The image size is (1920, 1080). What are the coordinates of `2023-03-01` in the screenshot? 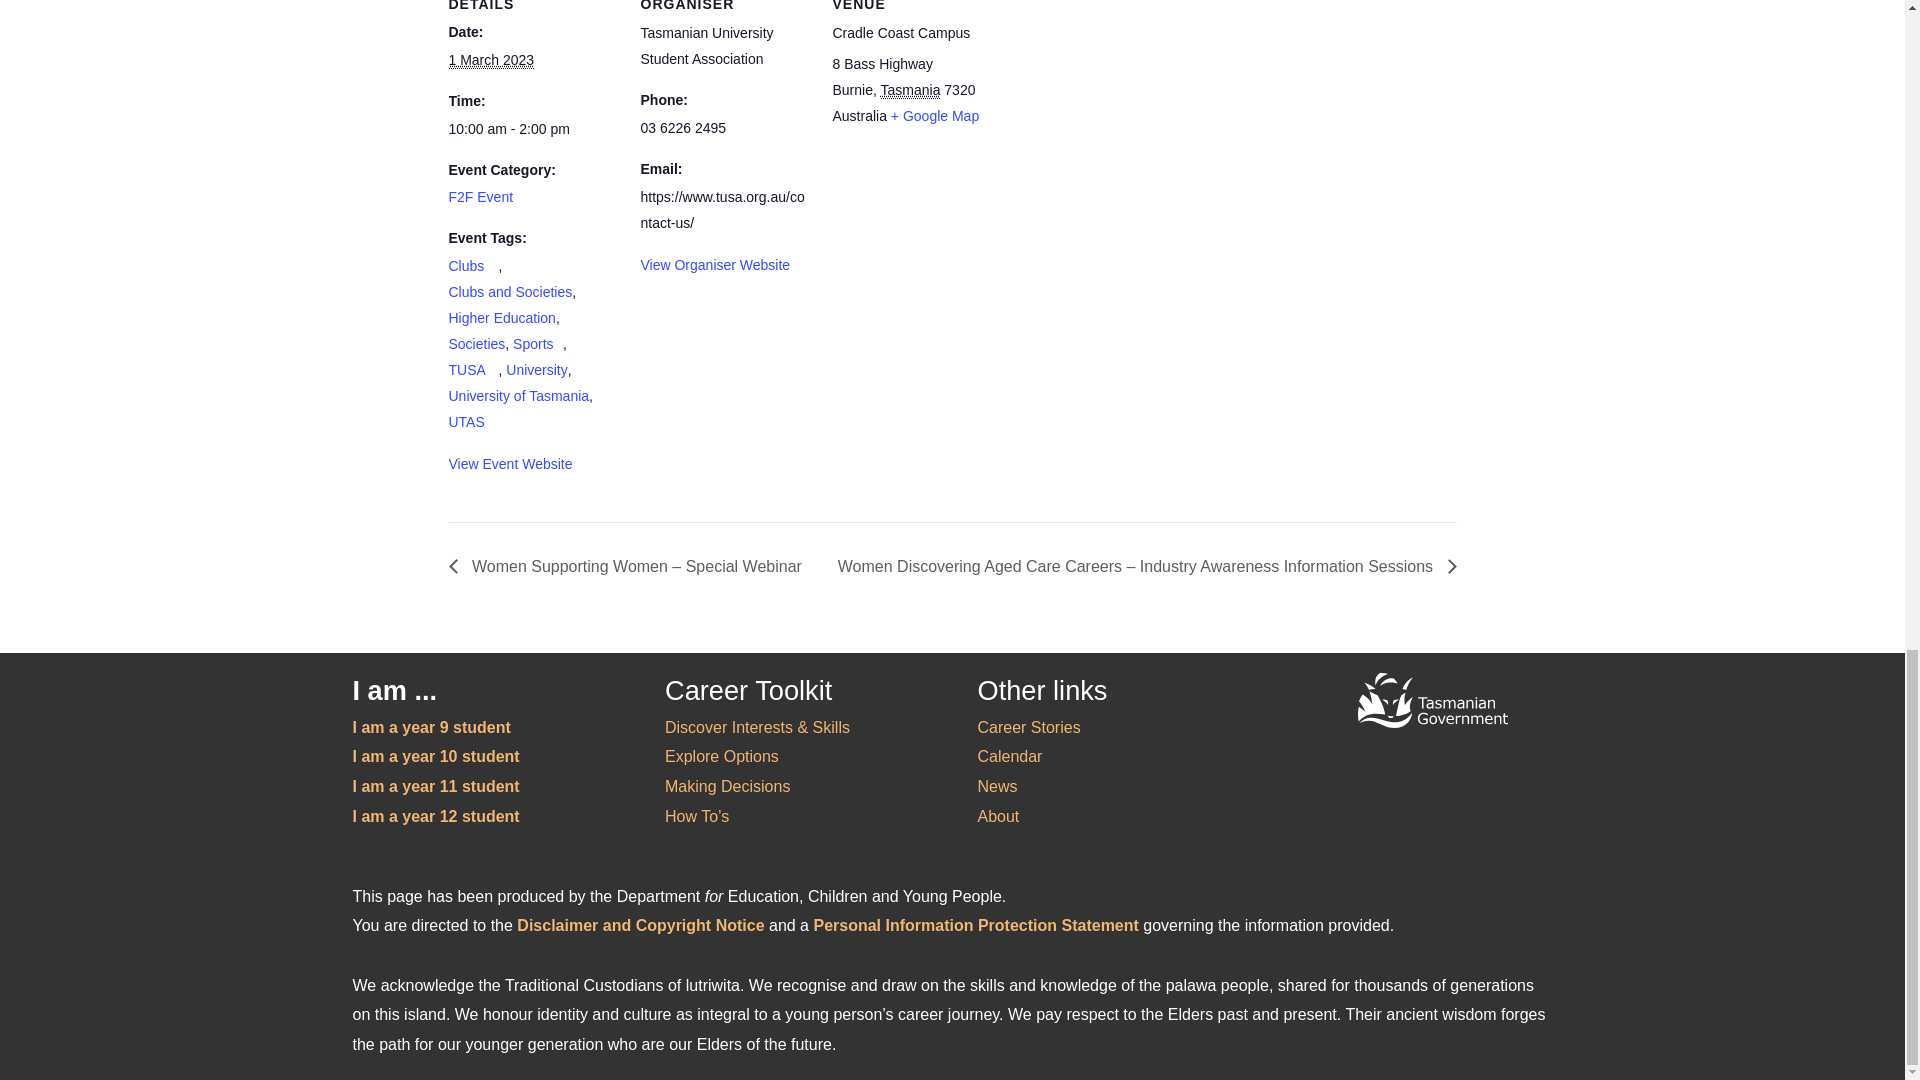 It's located at (532, 129).